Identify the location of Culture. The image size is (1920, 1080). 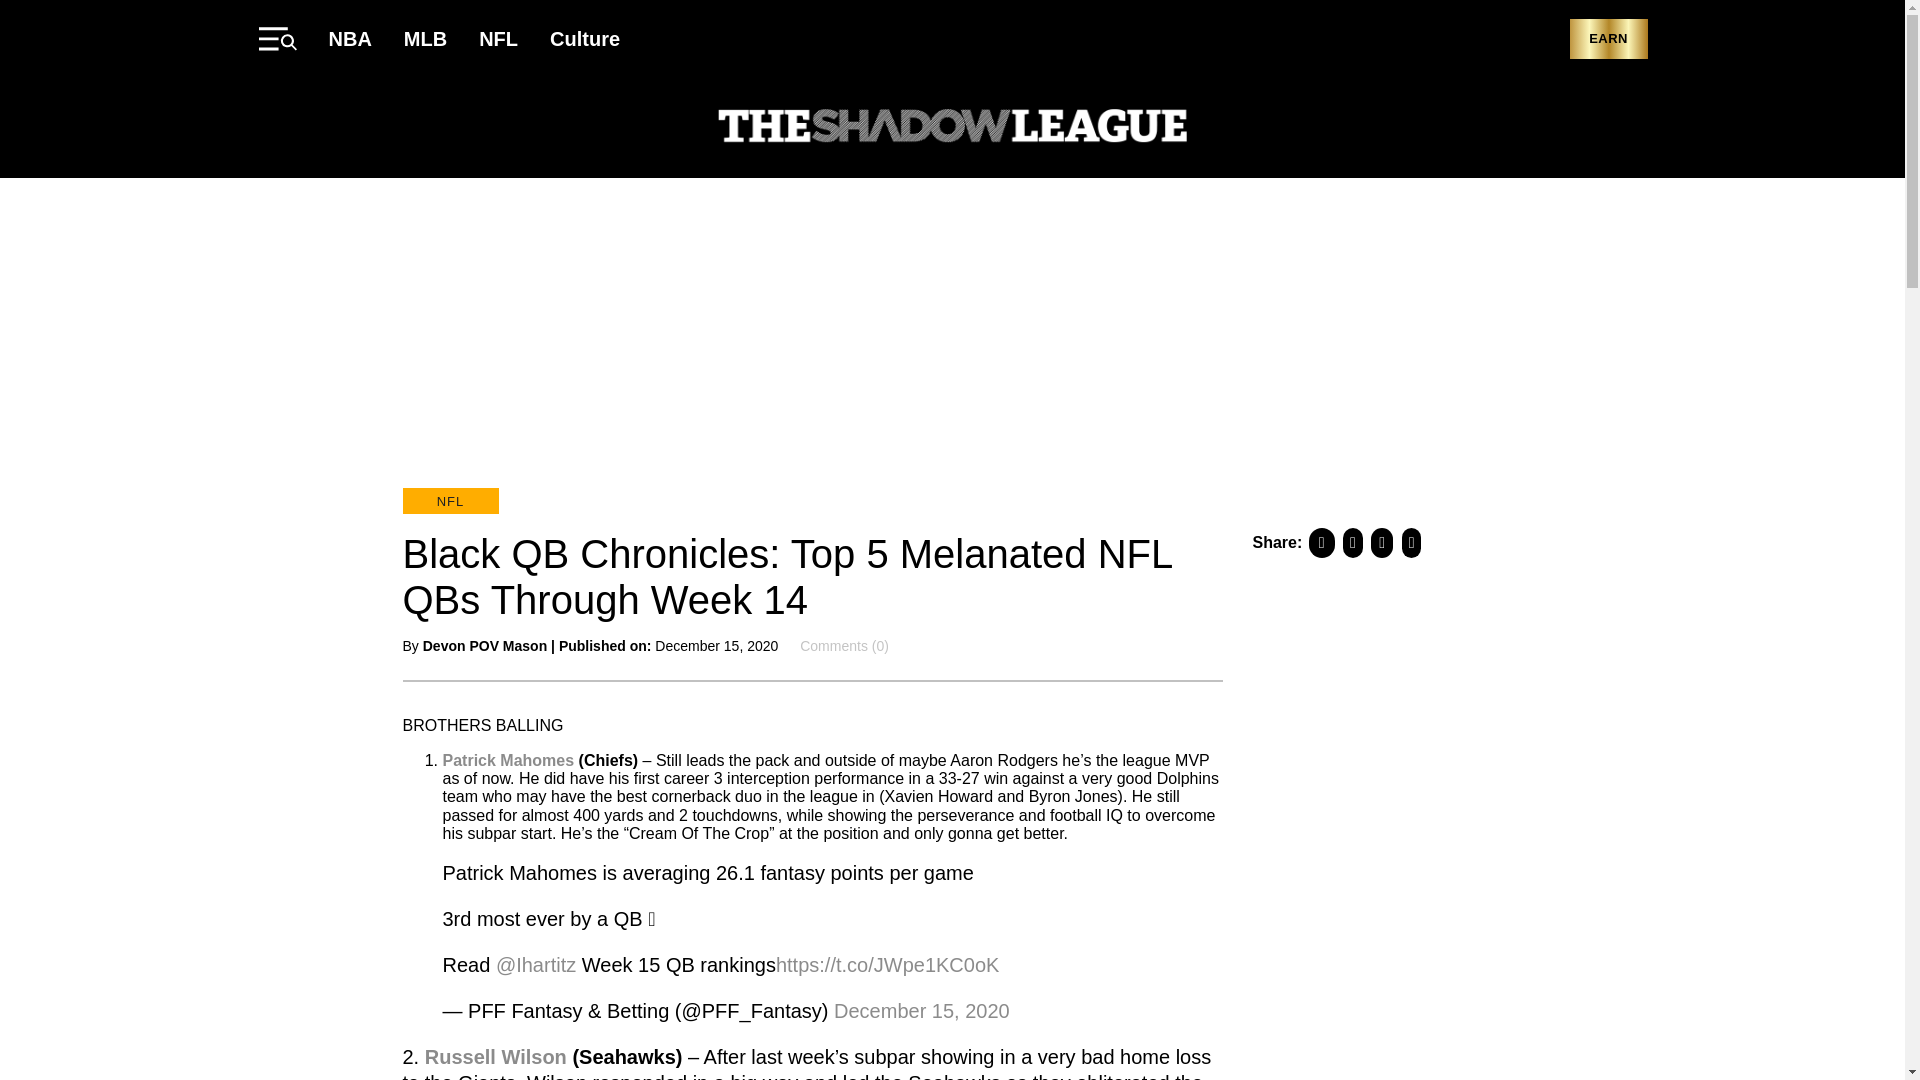
(584, 38).